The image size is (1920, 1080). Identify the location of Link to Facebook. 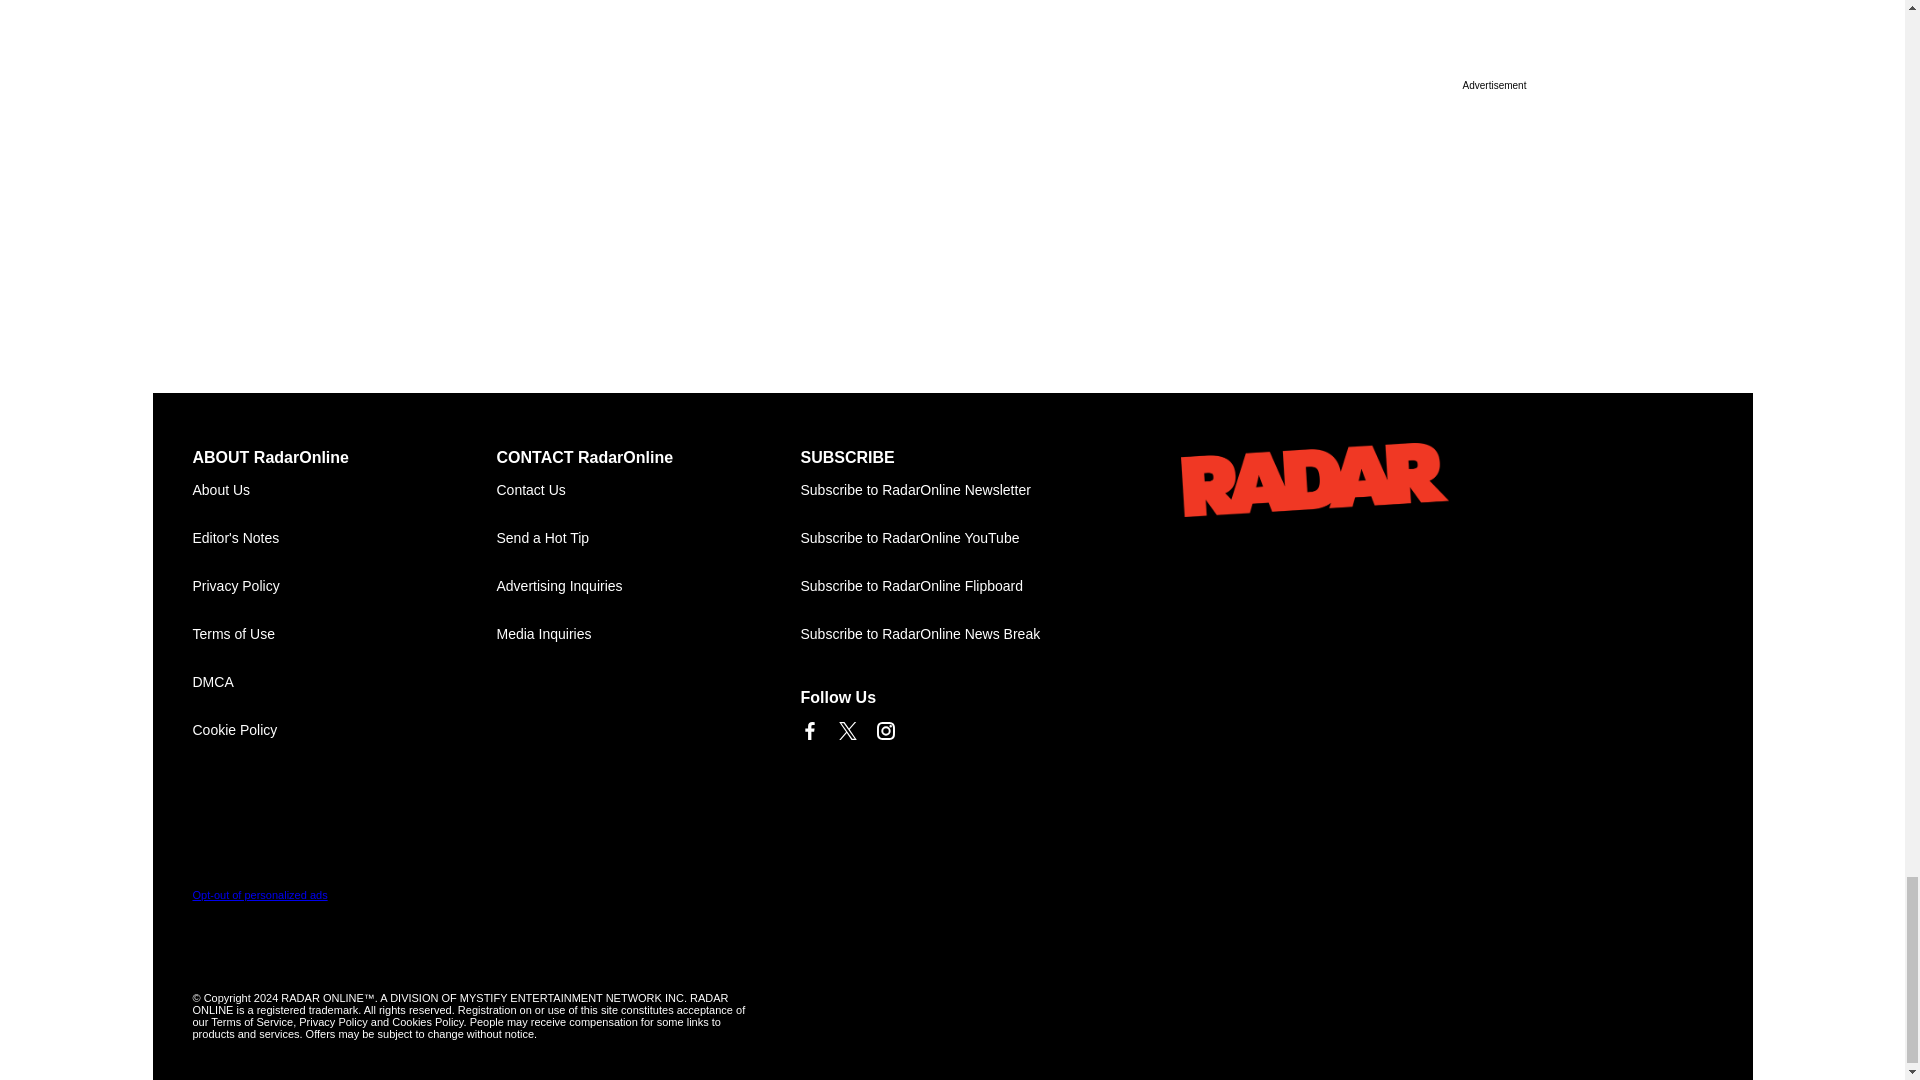
(808, 730).